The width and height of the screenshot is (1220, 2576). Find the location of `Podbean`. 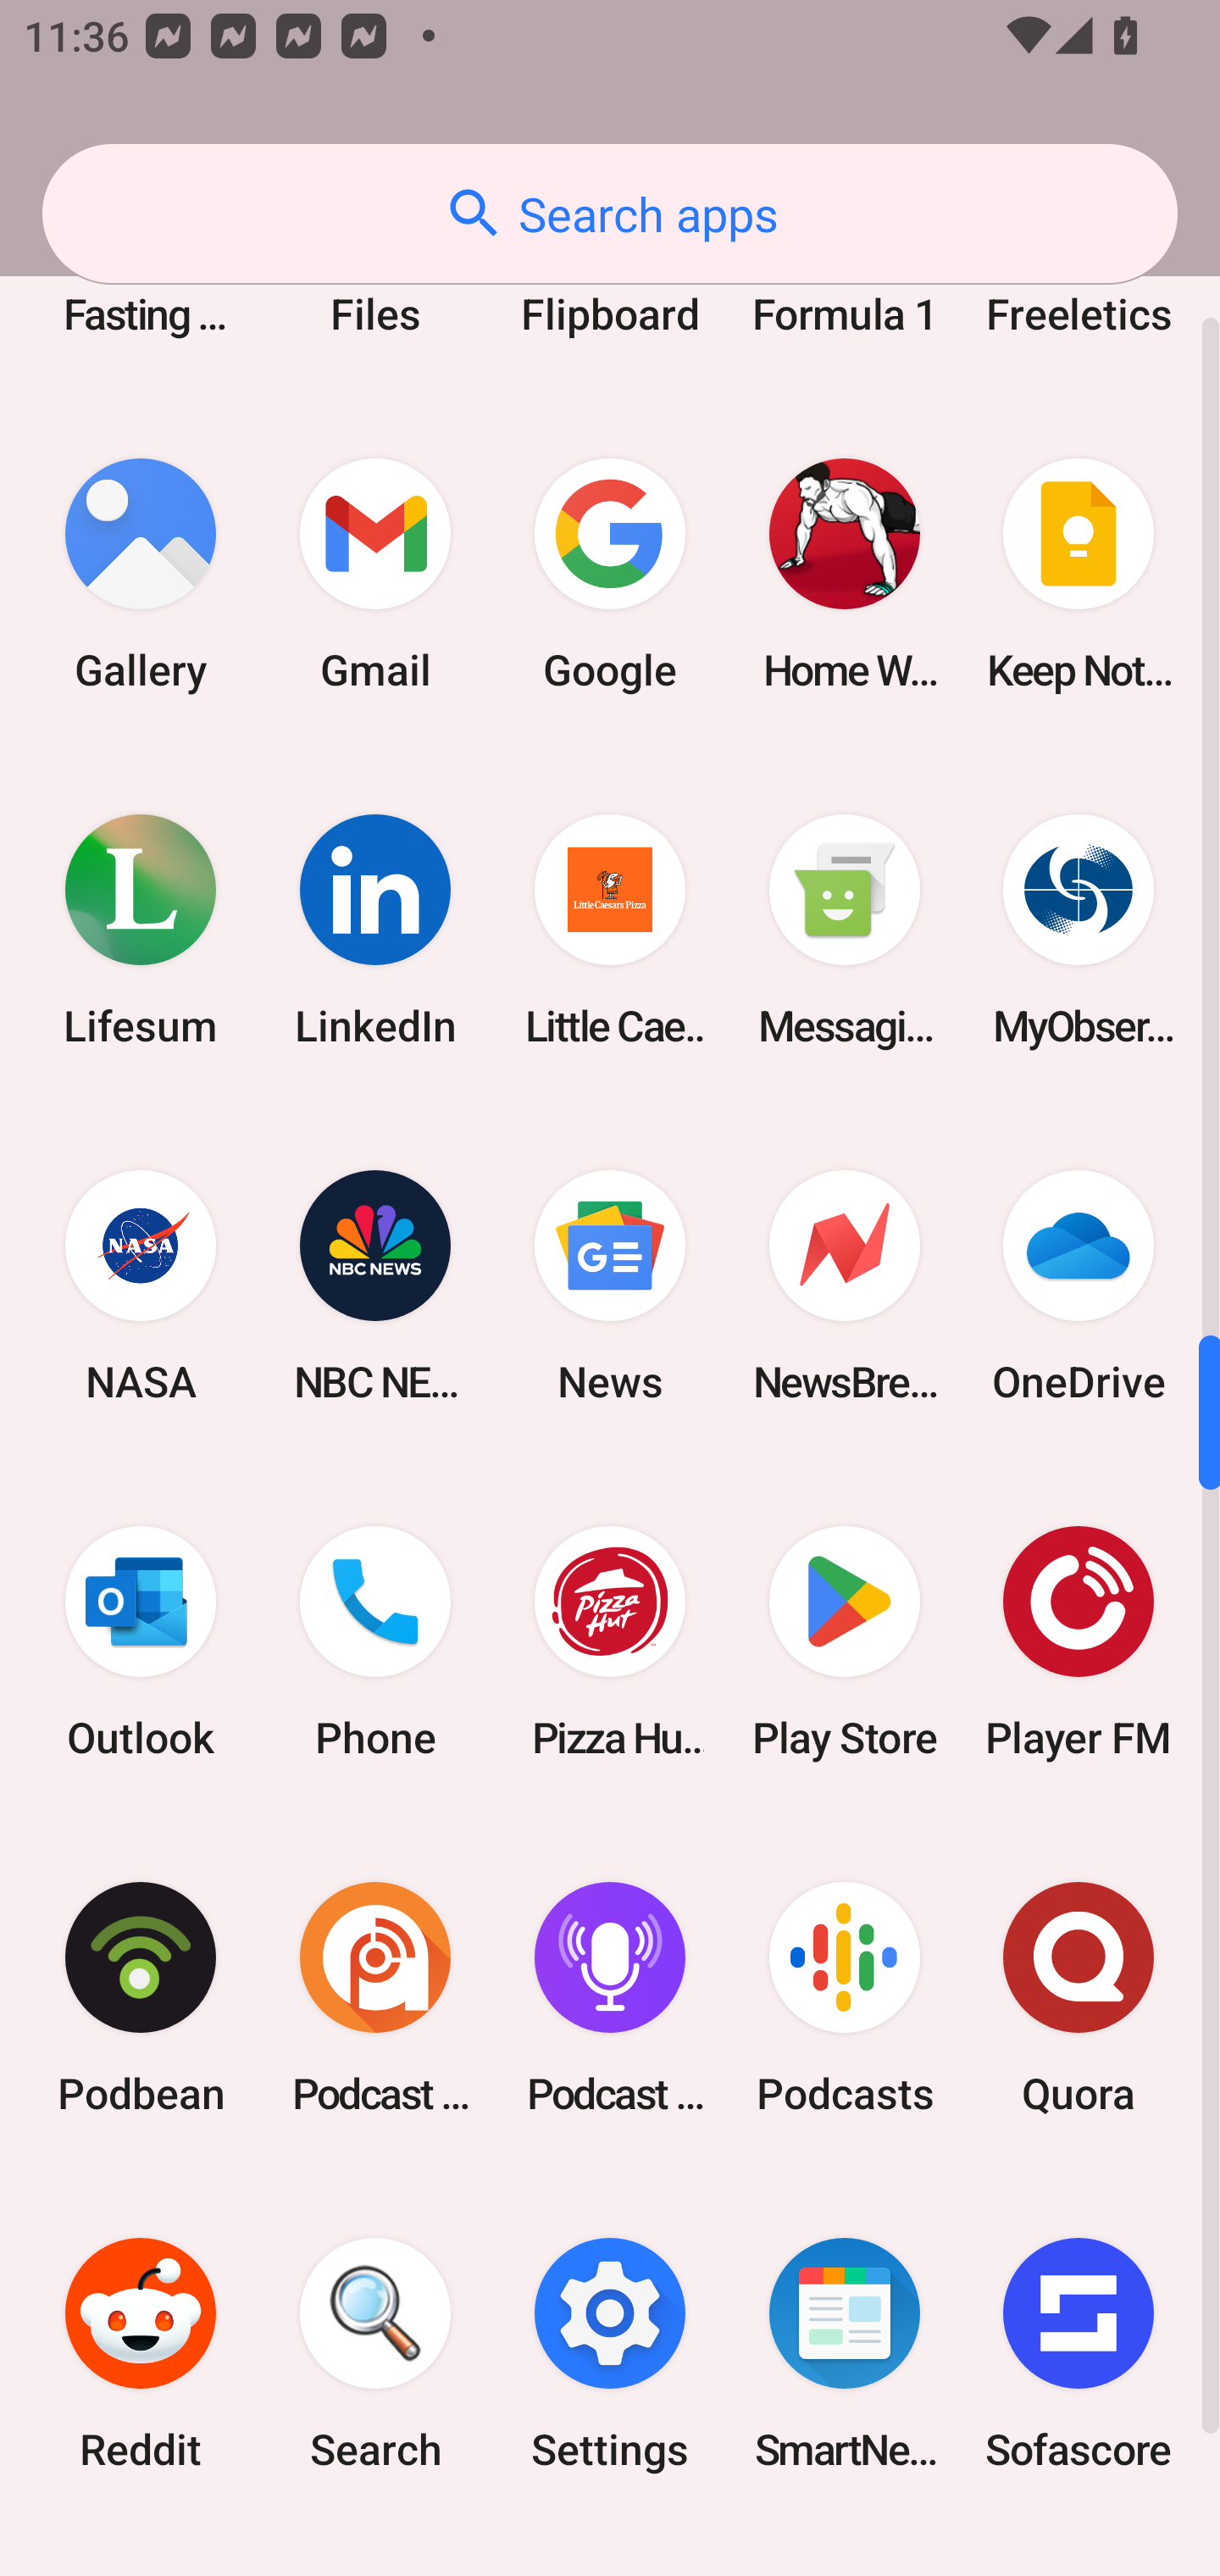

Podbean is located at coordinates (141, 1998).